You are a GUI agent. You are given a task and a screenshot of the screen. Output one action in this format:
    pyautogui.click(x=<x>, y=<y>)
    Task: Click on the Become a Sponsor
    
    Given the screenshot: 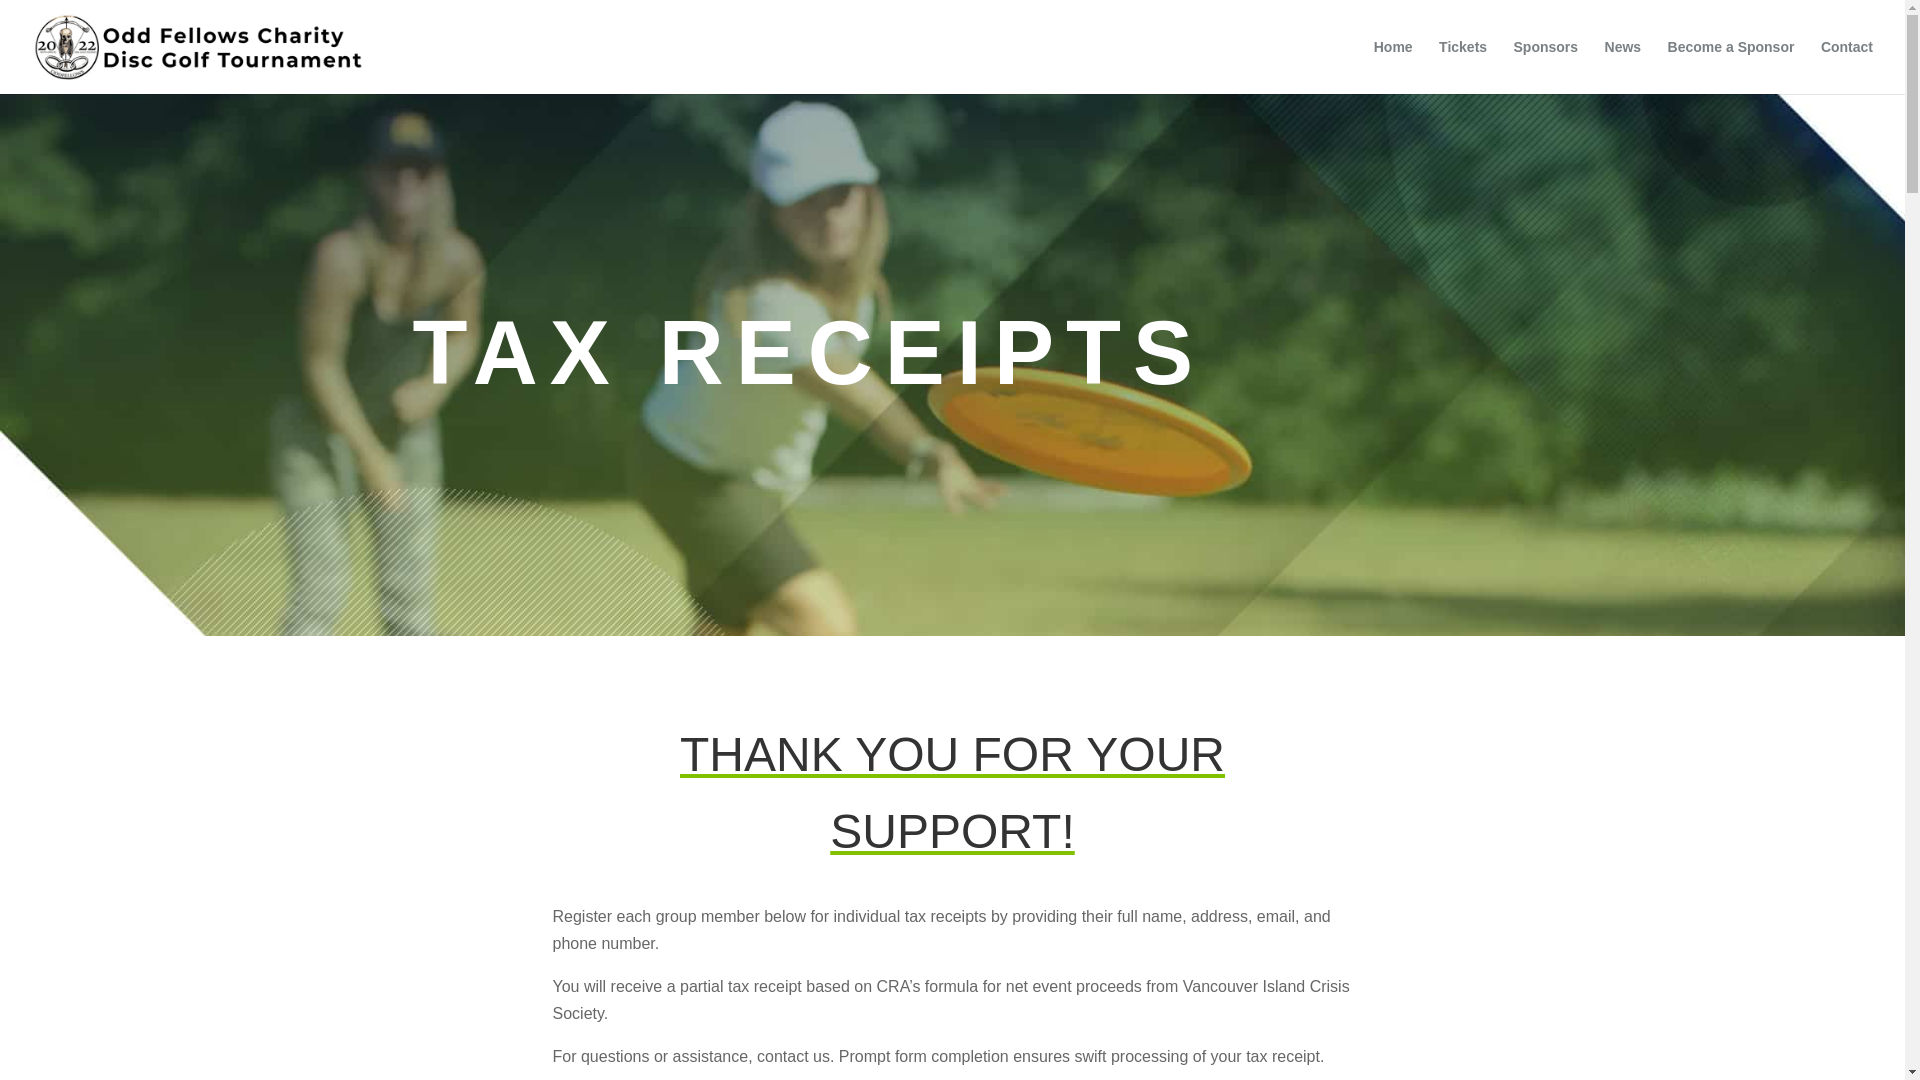 What is the action you would take?
    pyautogui.click(x=1732, y=66)
    